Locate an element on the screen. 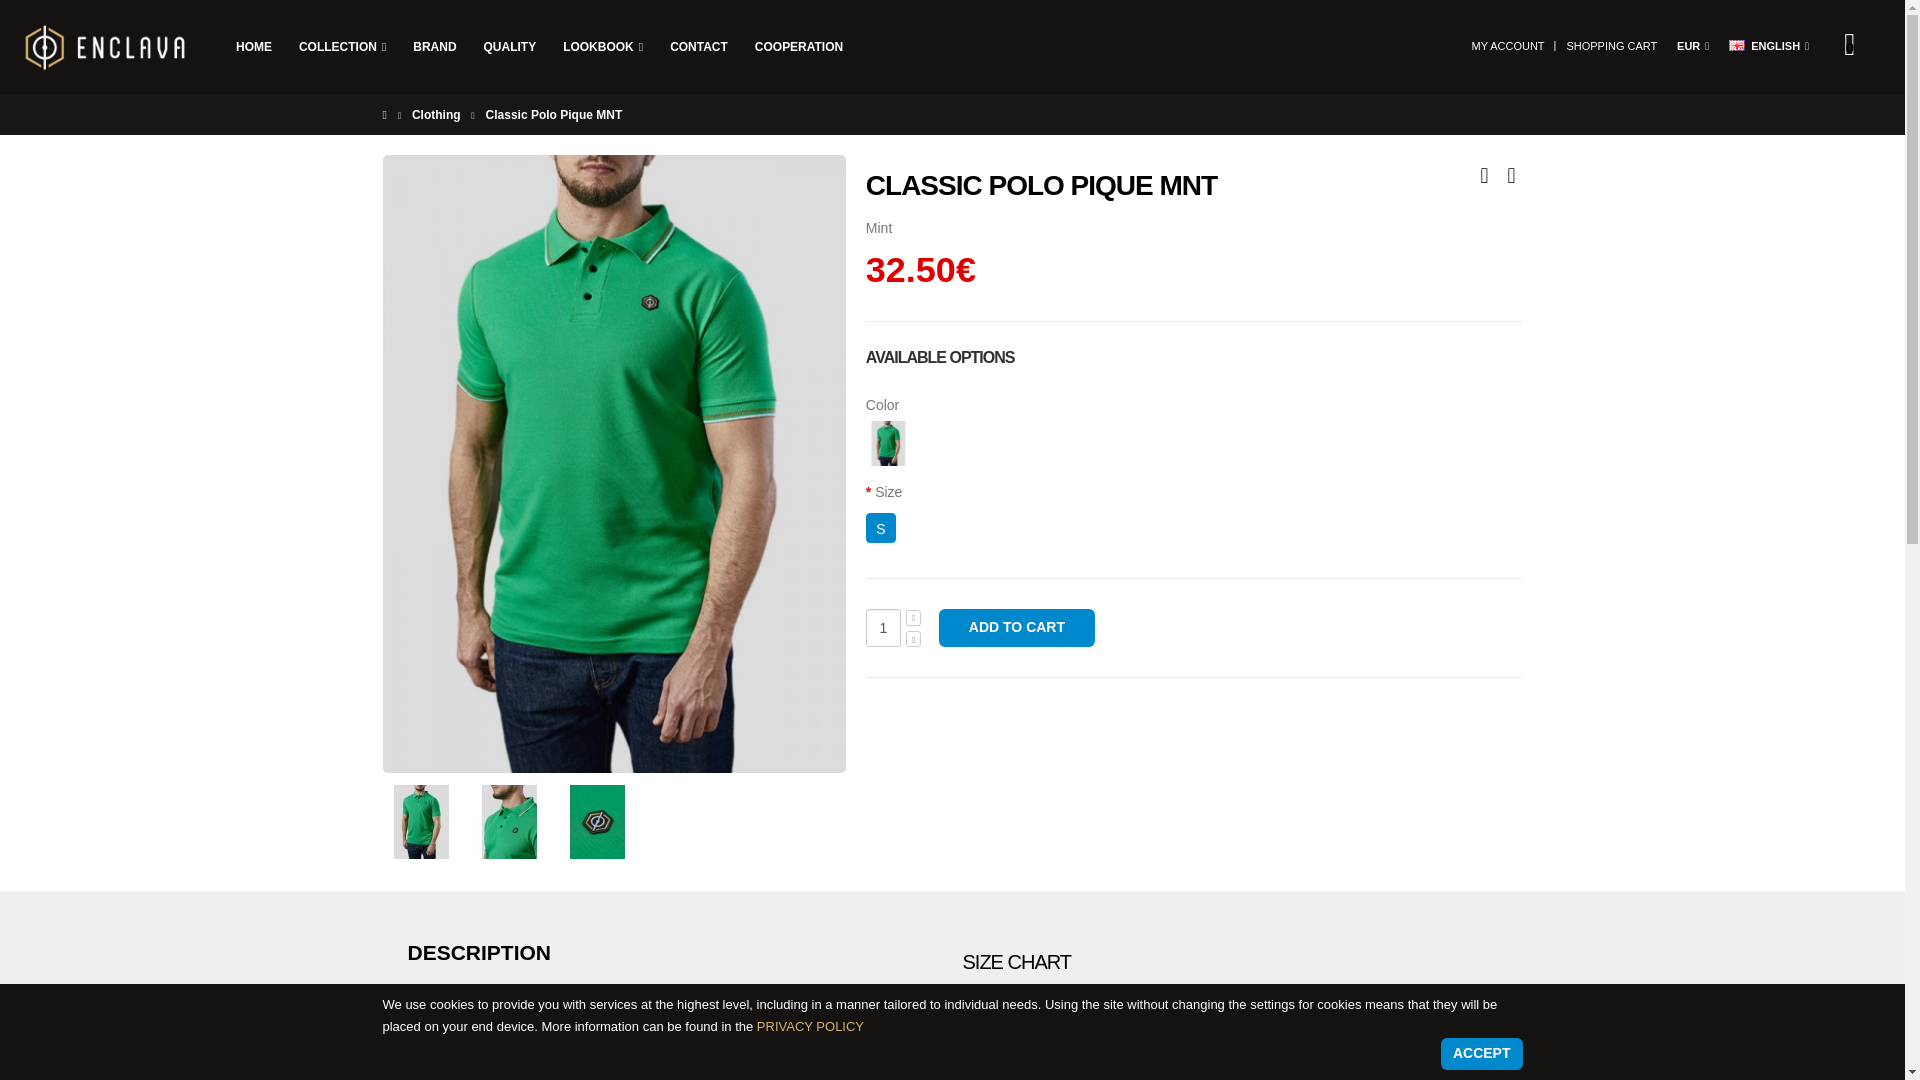 The image size is (1920, 1080). Classic Polo Pique MNT is located at coordinates (596, 822).